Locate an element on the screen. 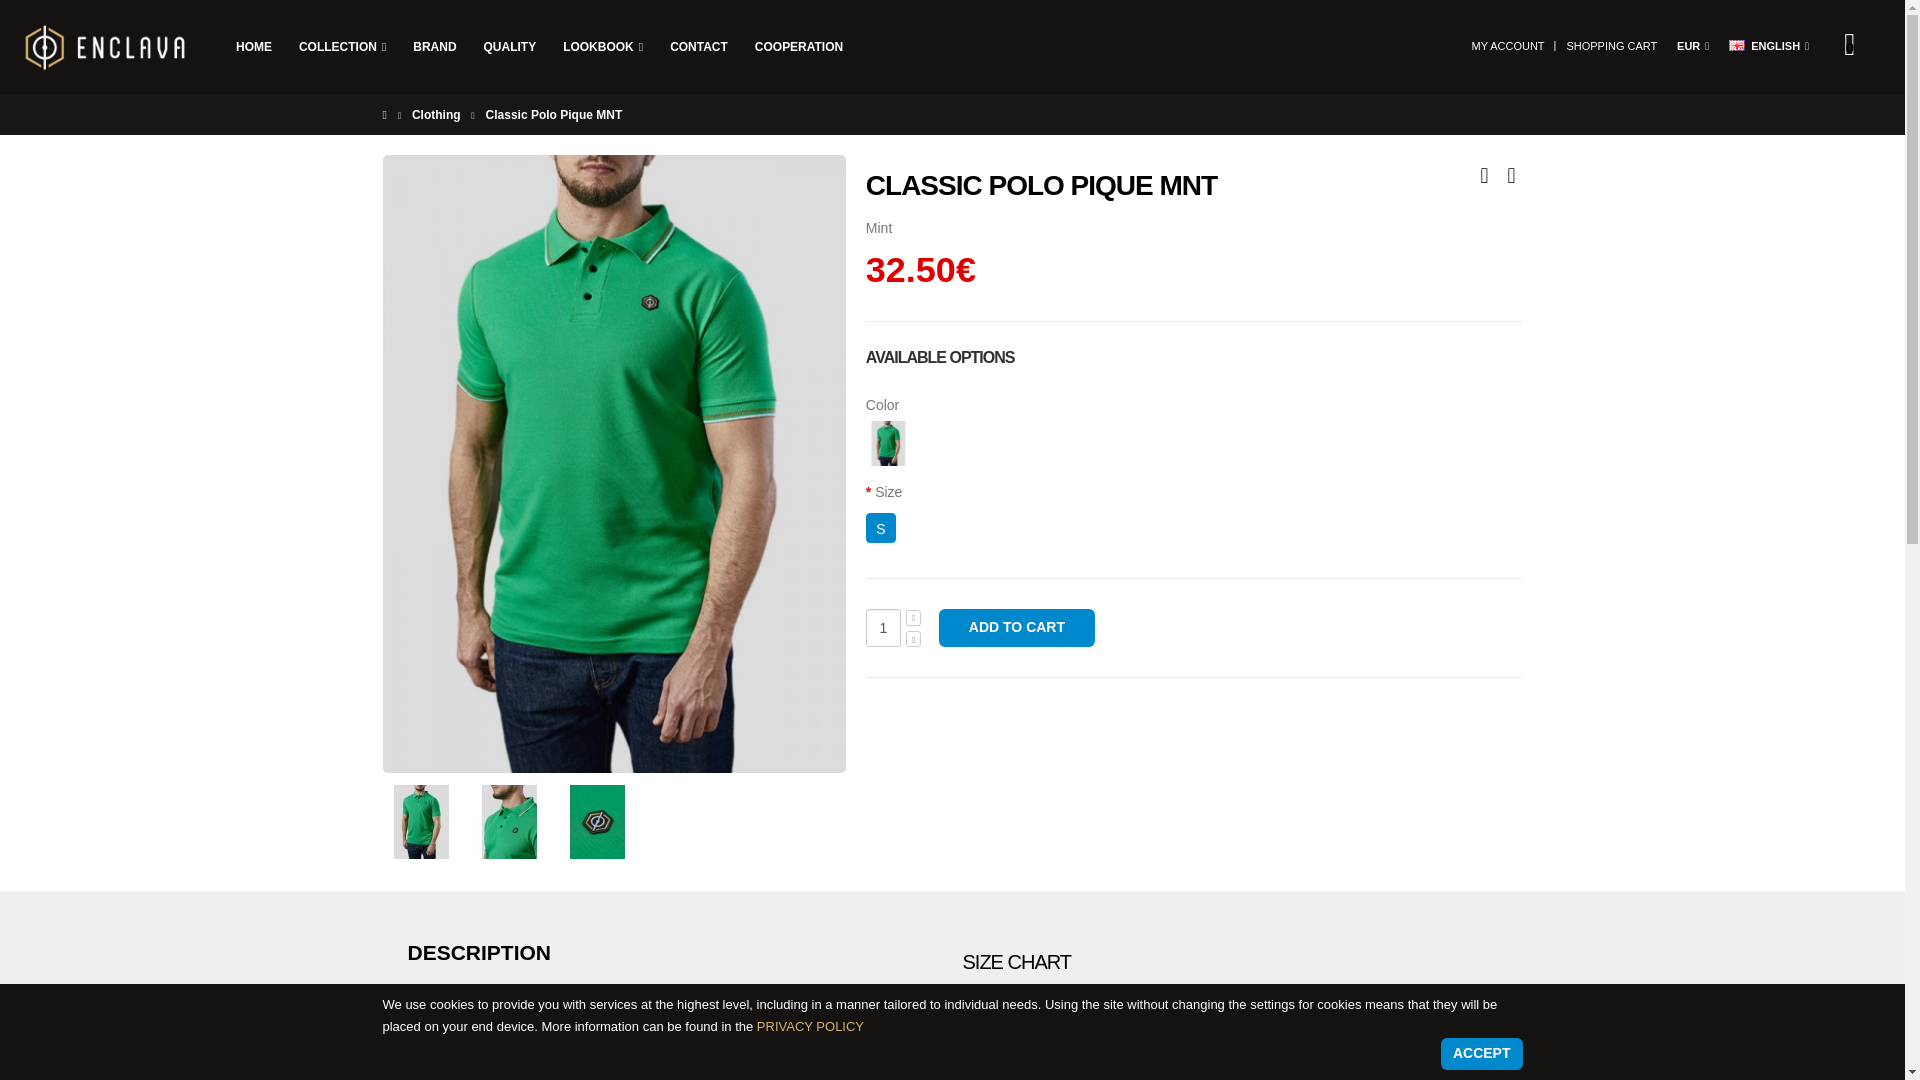 The image size is (1920, 1080). Classic Polo Pique MNT is located at coordinates (596, 822).